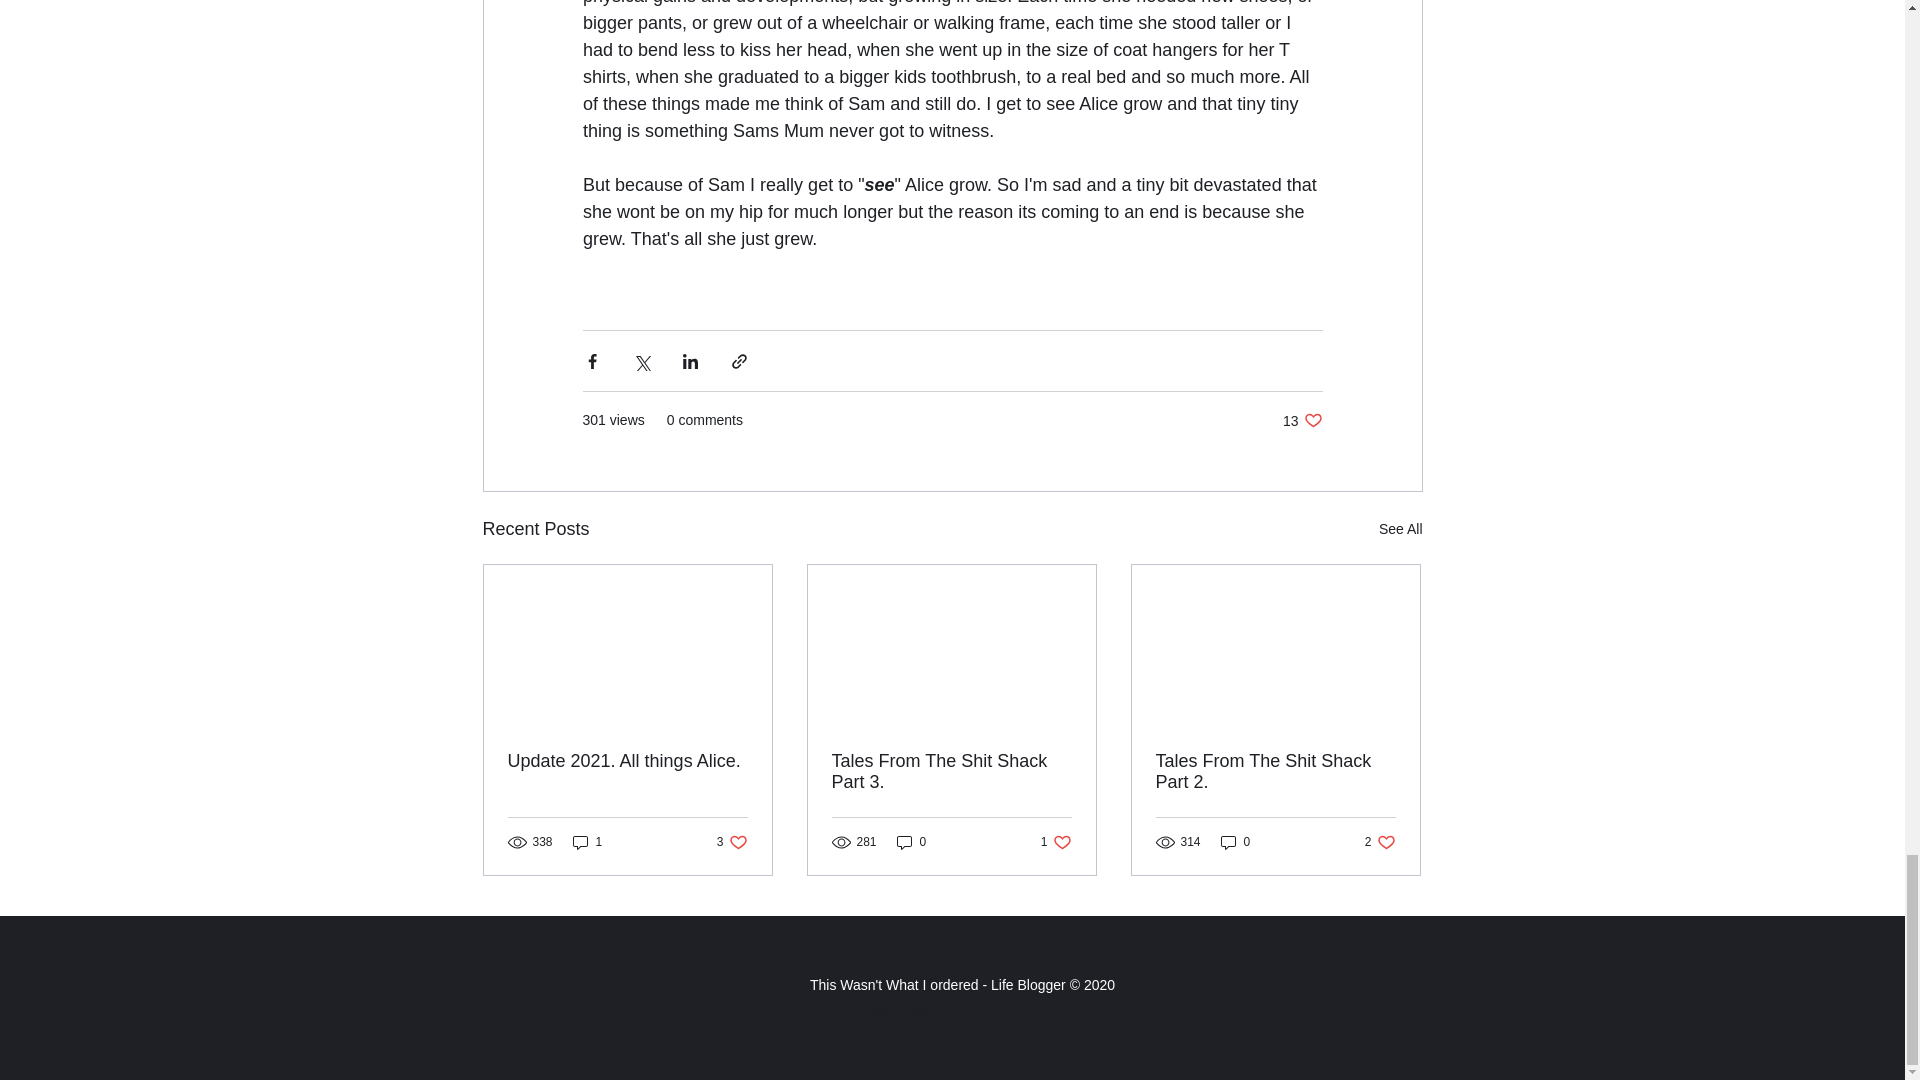 The image size is (1920, 1080). What do you see at coordinates (587, 842) in the screenshot?
I see `Tales From The Shit Shack Part 3.` at bounding box center [587, 842].